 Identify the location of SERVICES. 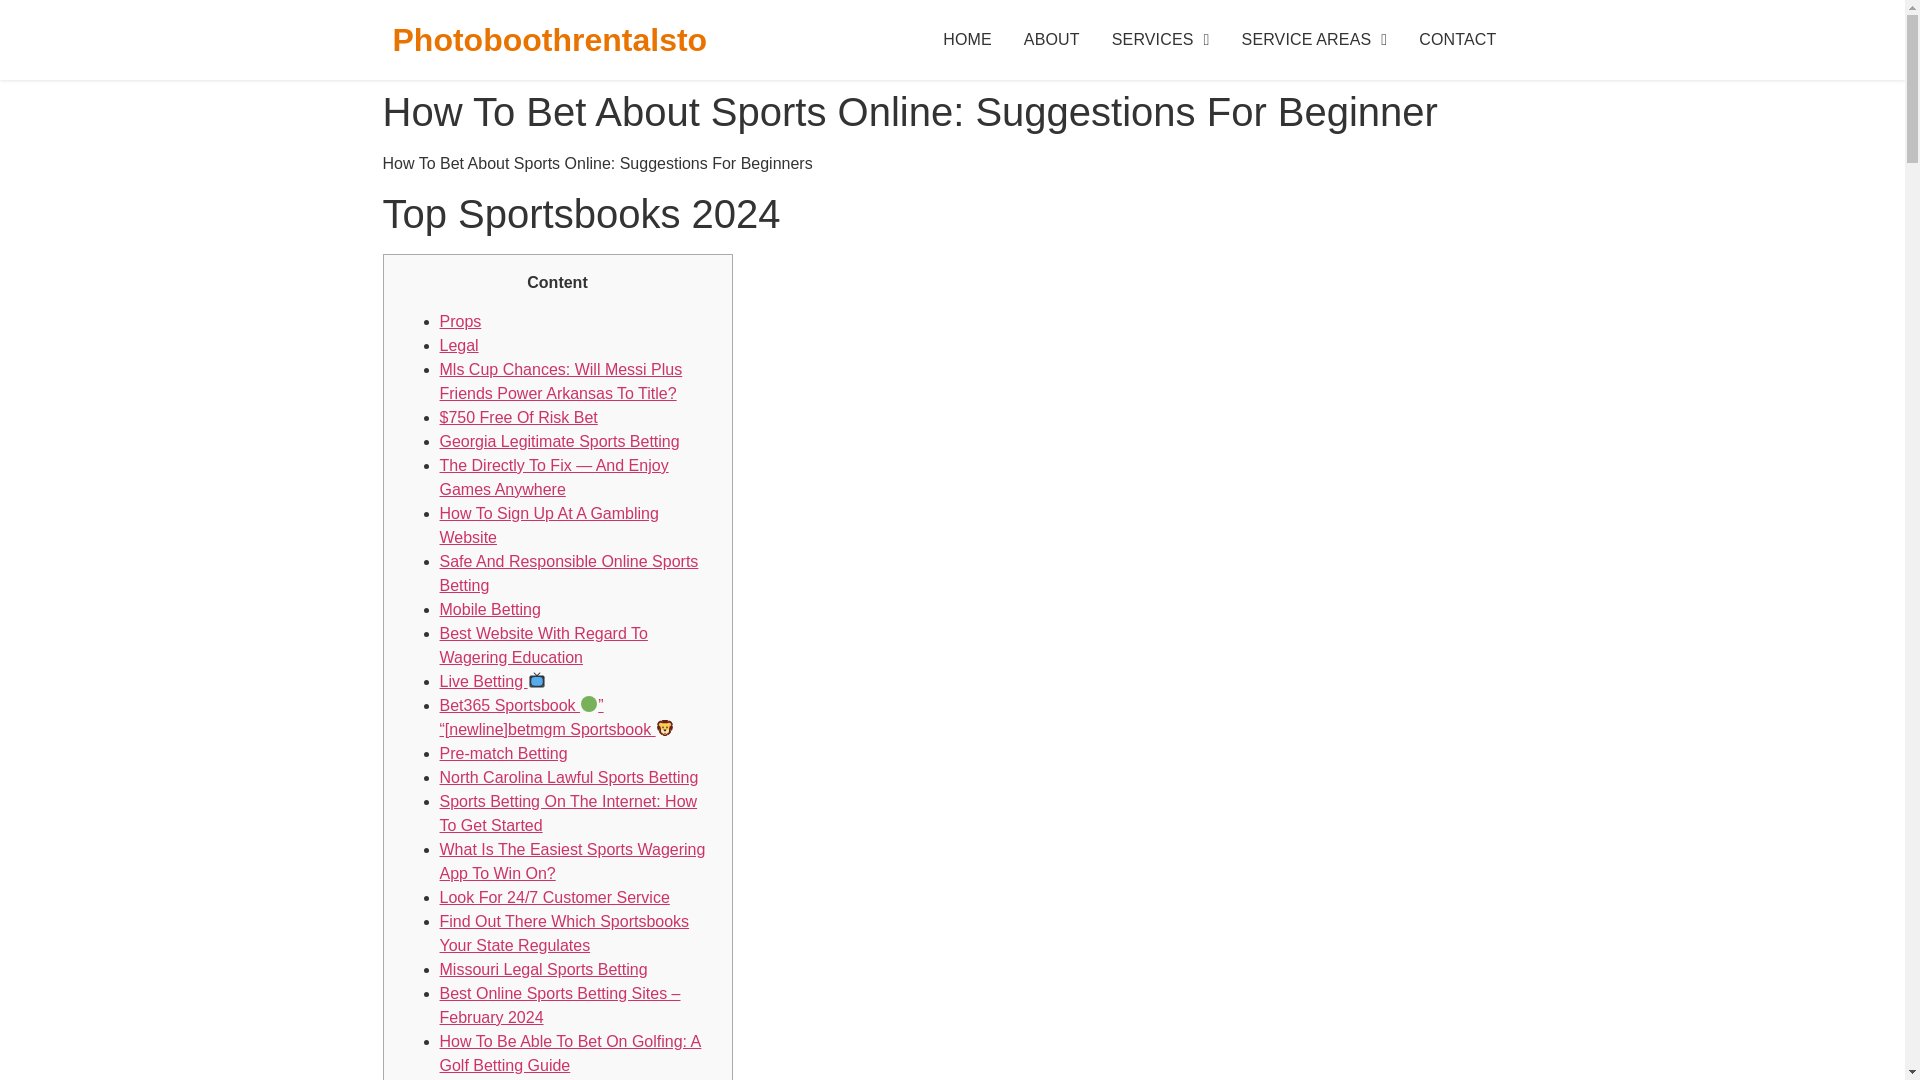
(1161, 40).